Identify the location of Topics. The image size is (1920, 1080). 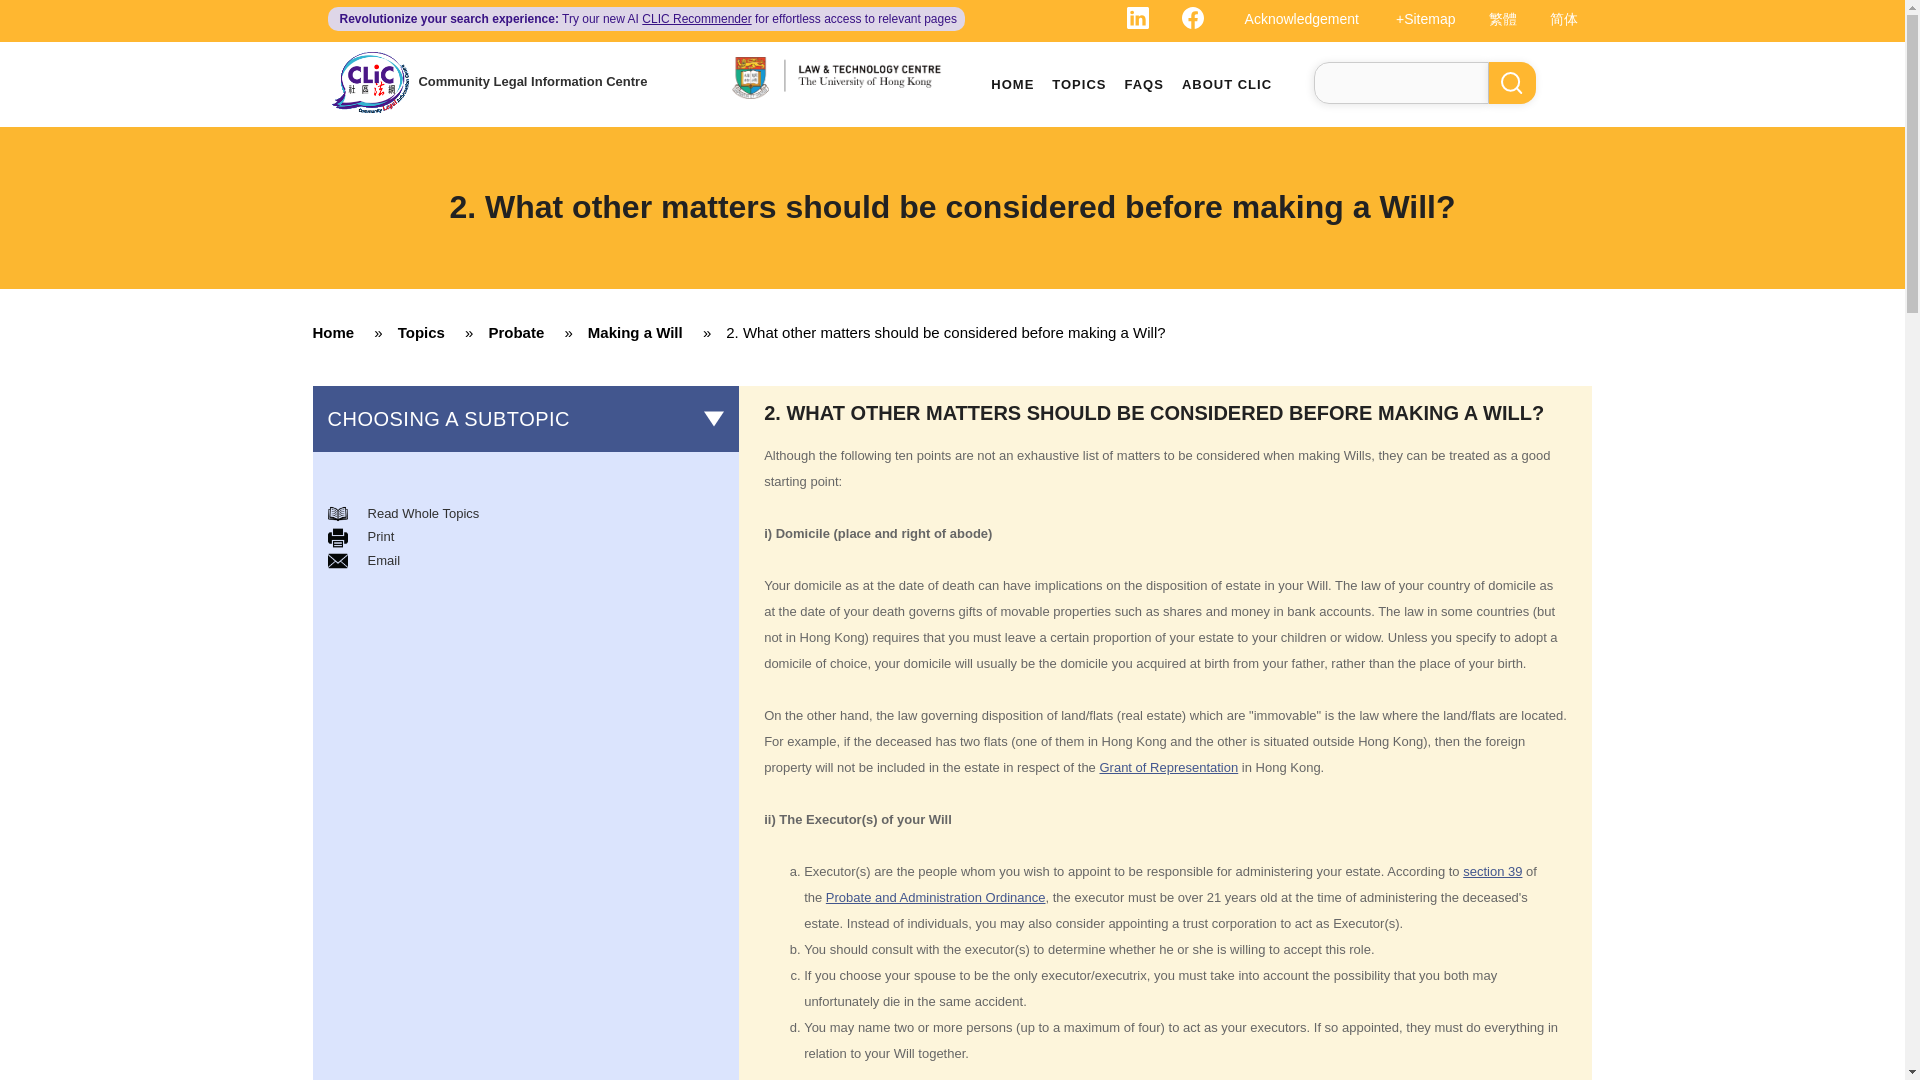
(428, 332).